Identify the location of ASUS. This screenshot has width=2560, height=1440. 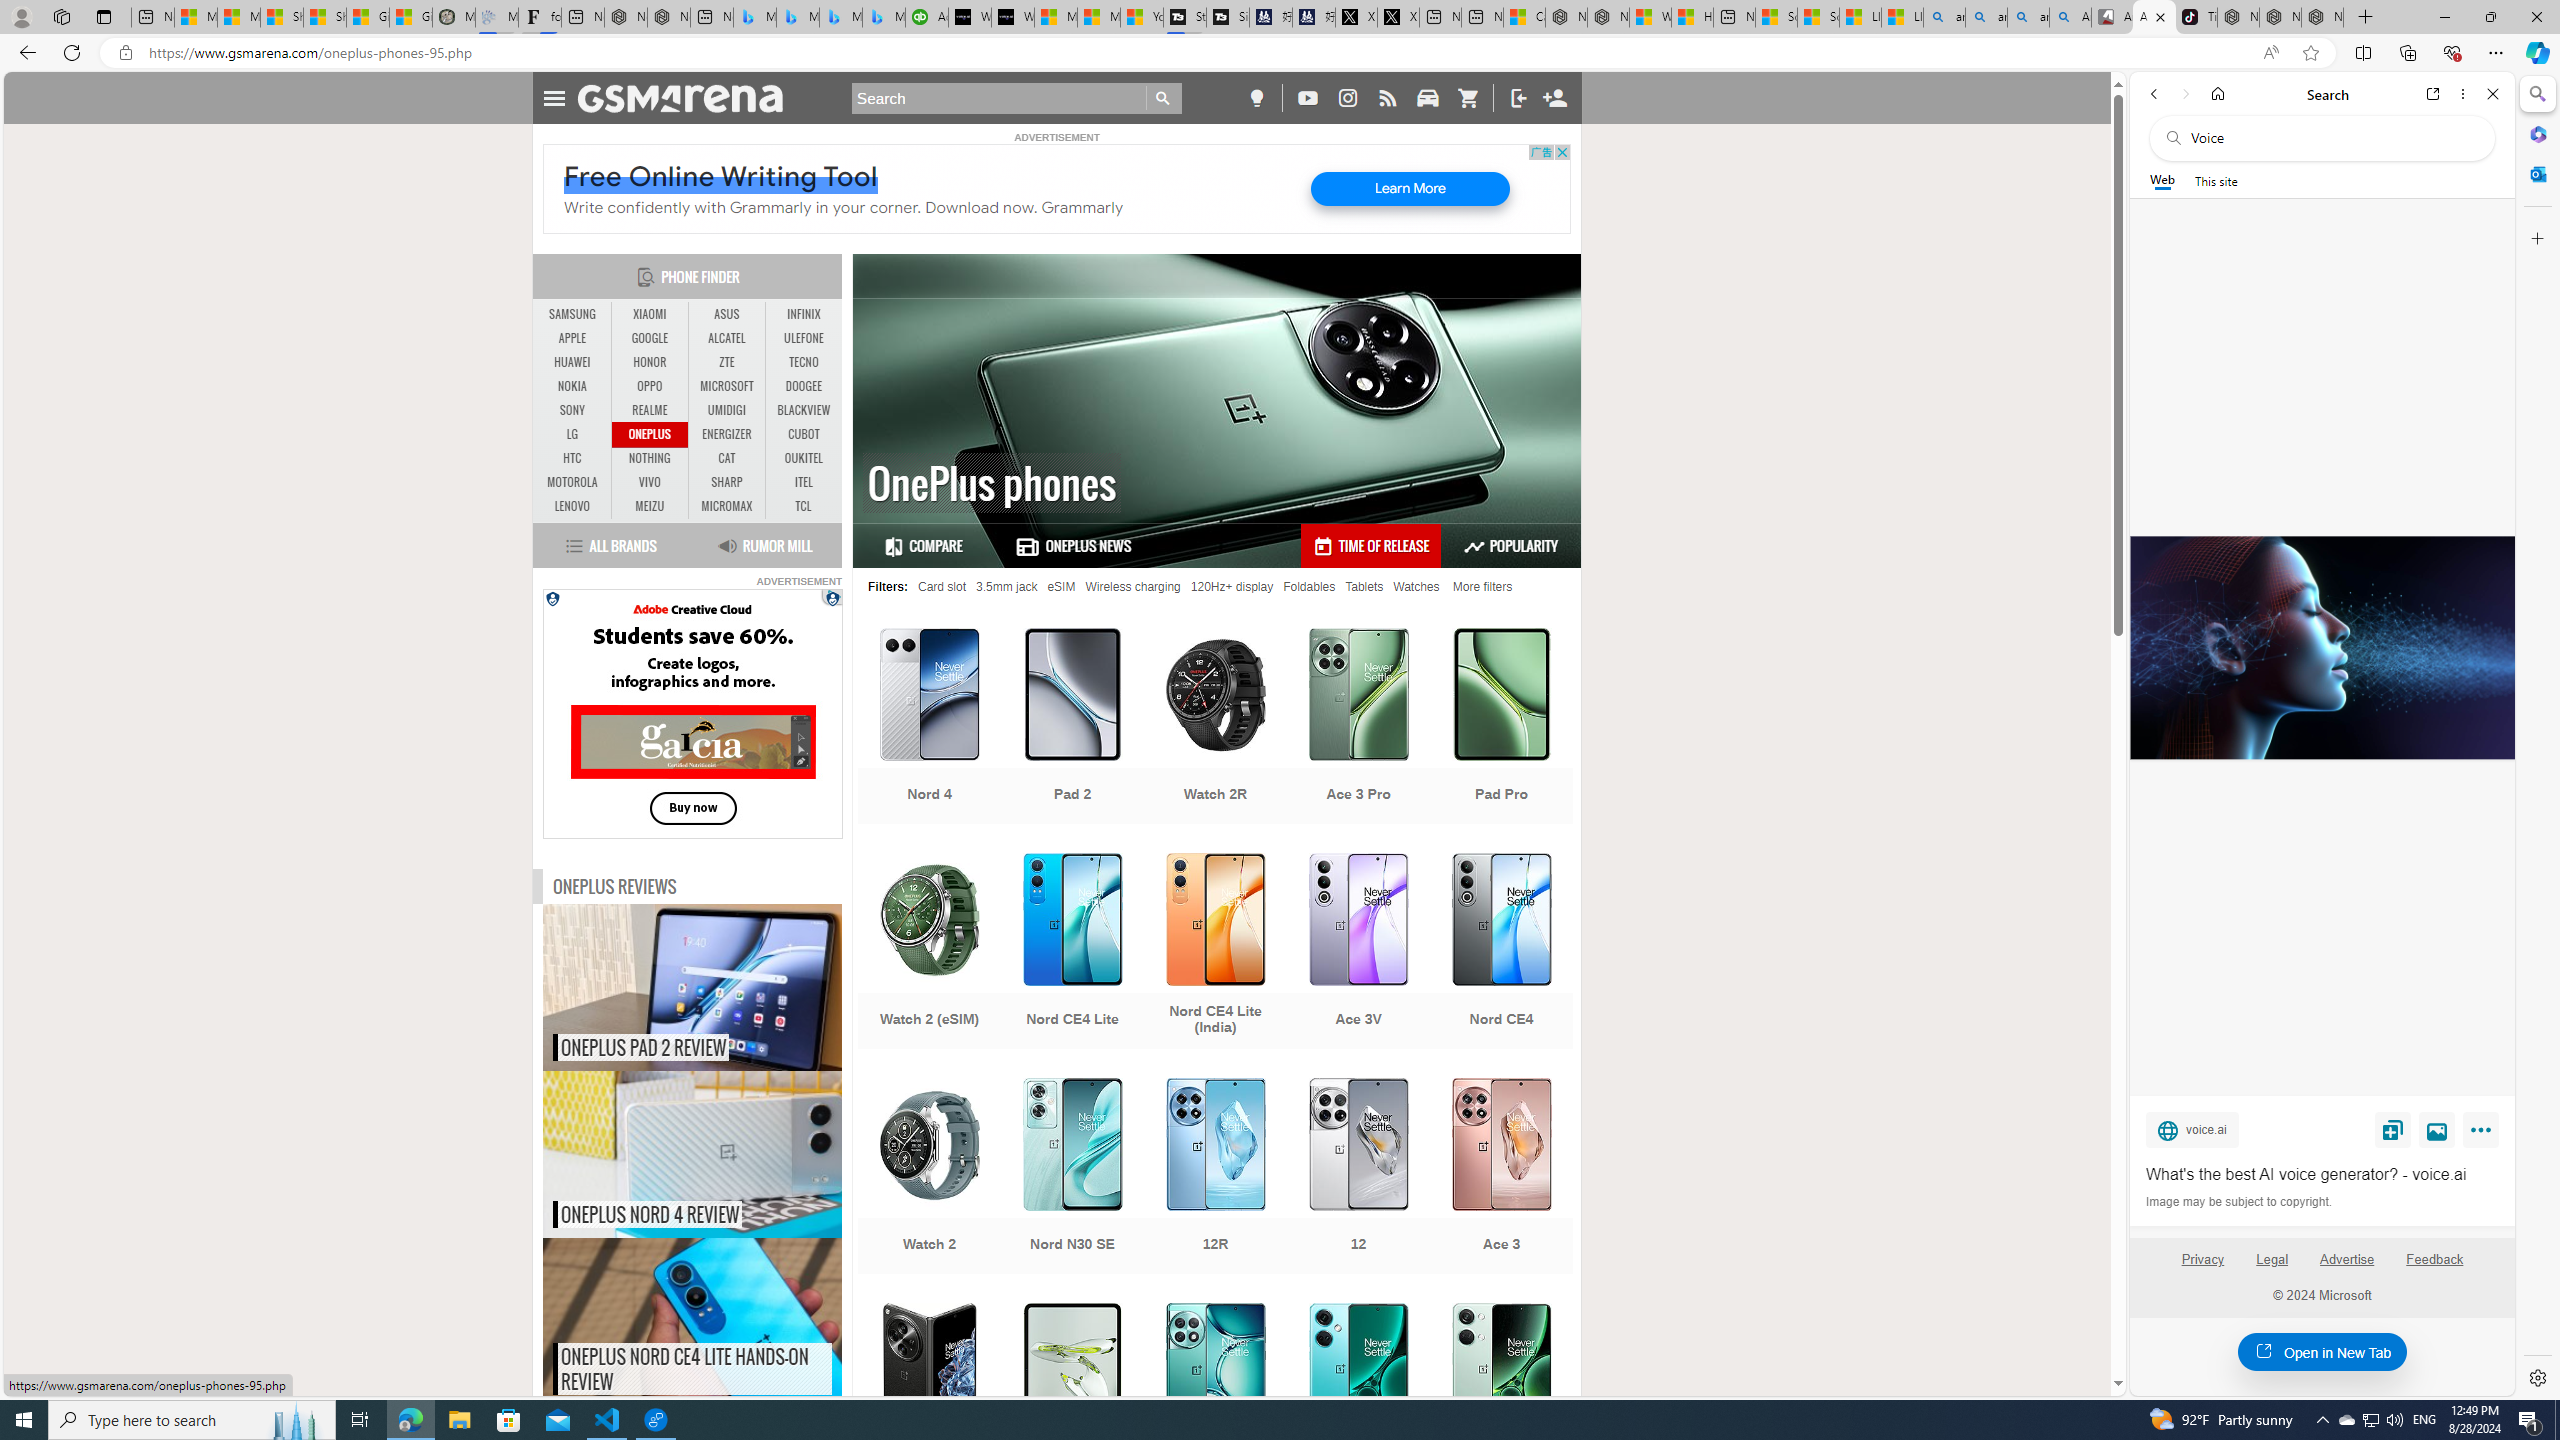
(726, 314).